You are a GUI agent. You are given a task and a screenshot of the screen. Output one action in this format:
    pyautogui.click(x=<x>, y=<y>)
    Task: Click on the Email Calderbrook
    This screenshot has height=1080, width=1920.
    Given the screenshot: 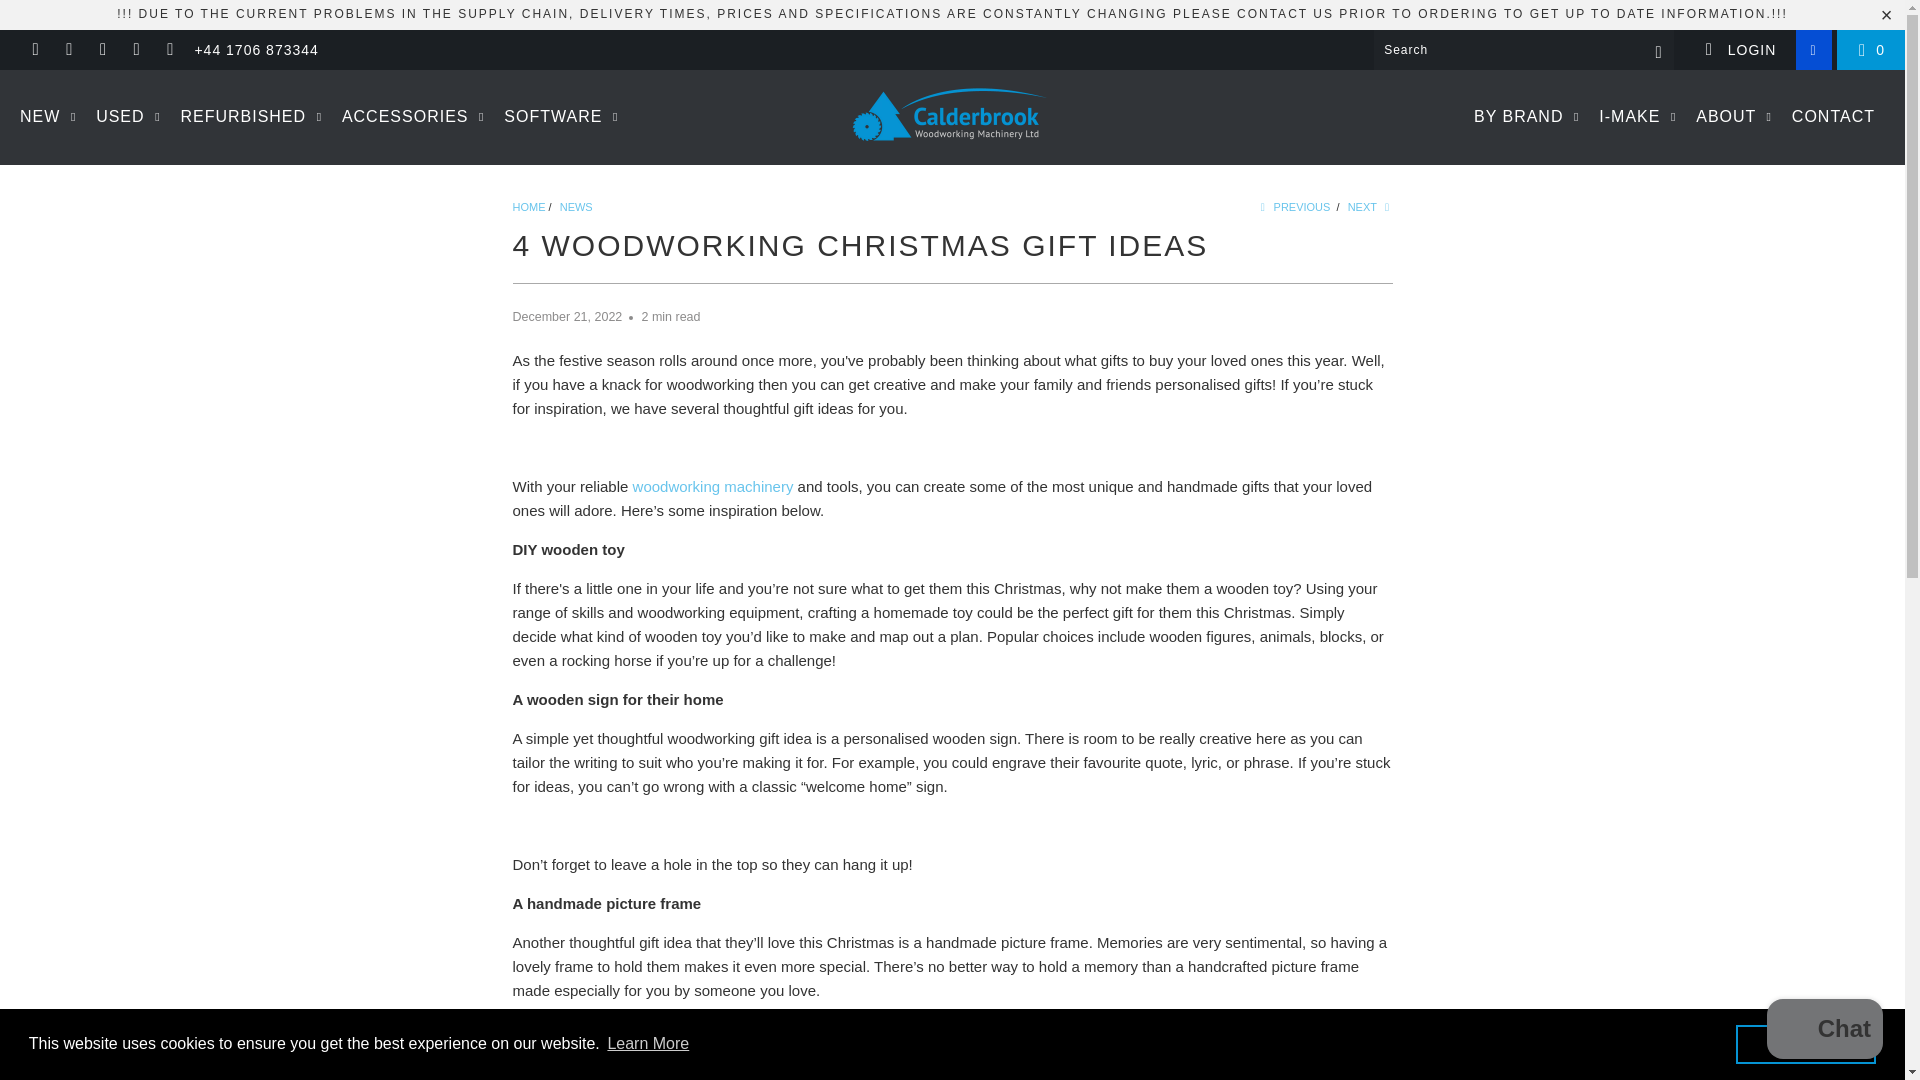 What is the action you would take?
    pyautogui.click(x=170, y=50)
    